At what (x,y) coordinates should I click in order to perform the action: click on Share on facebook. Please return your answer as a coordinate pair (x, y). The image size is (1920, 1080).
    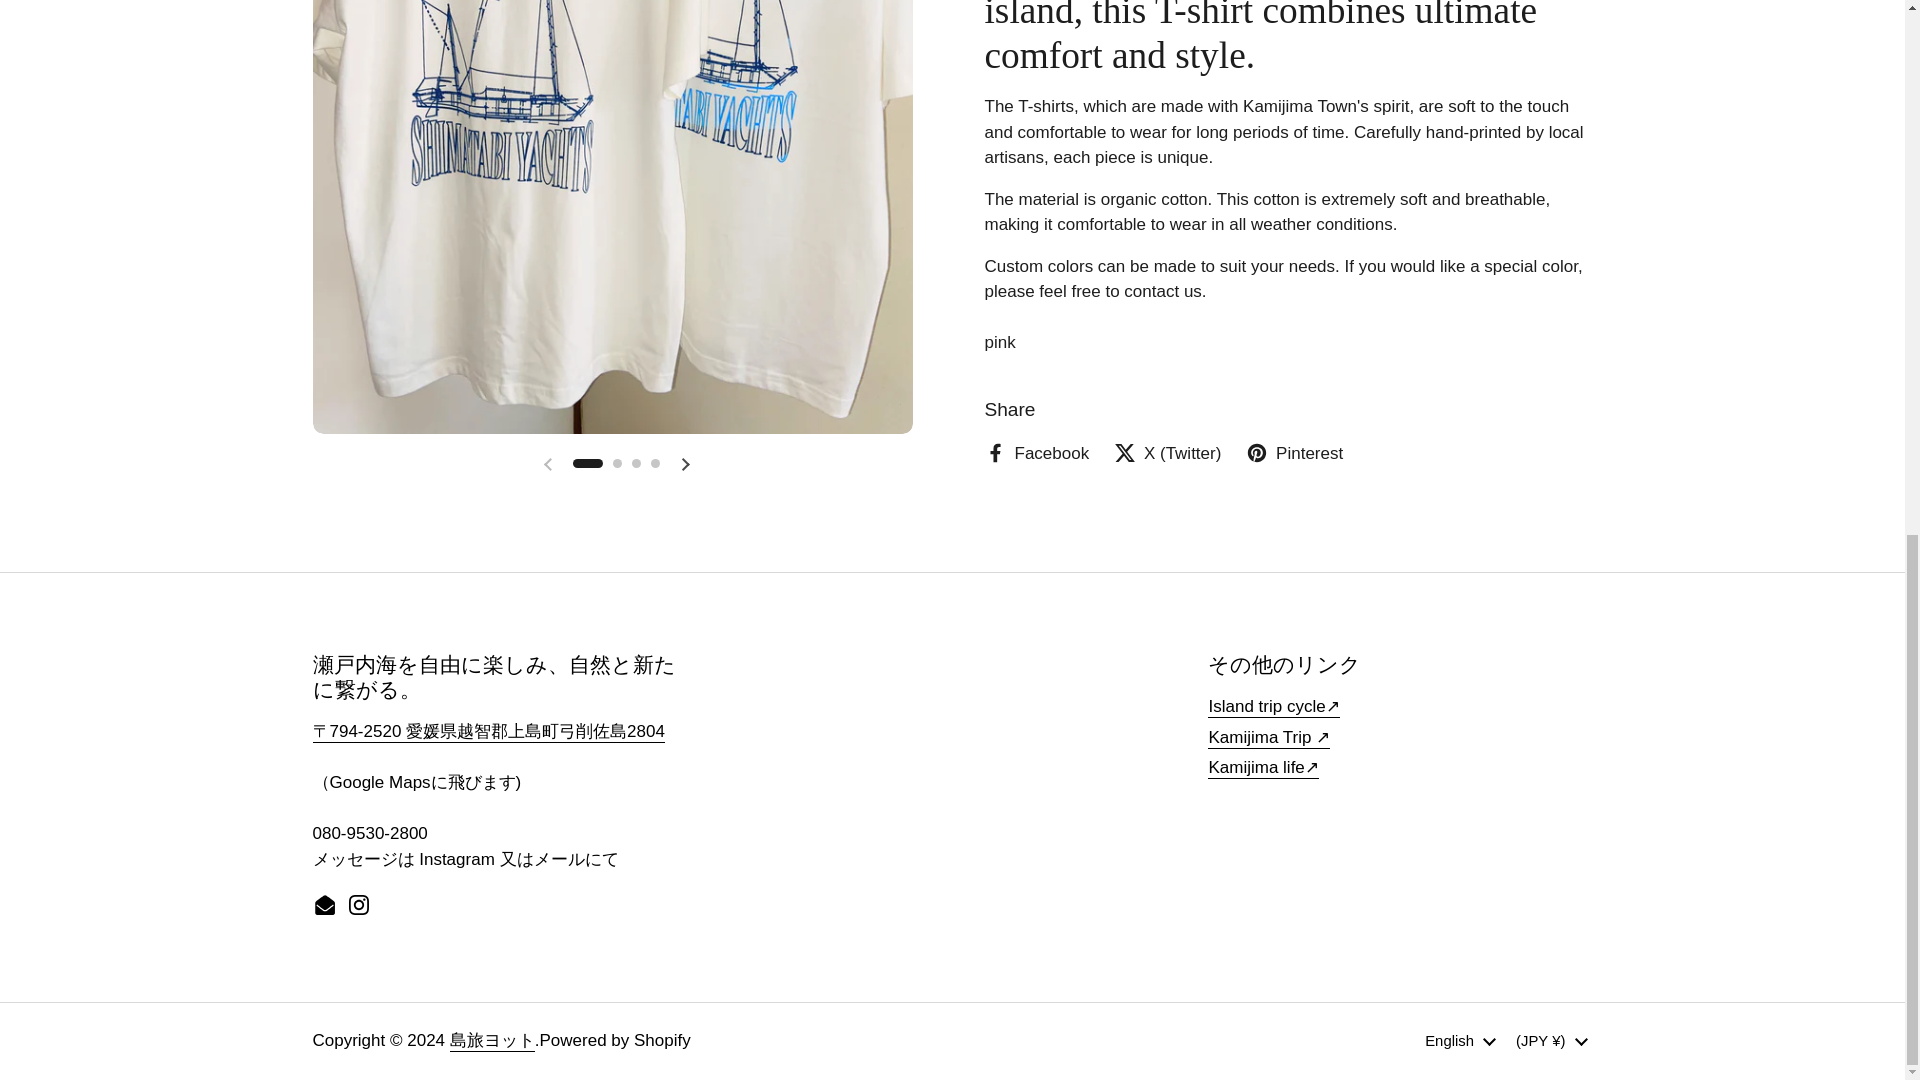
    Looking at the image, I should click on (1036, 453).